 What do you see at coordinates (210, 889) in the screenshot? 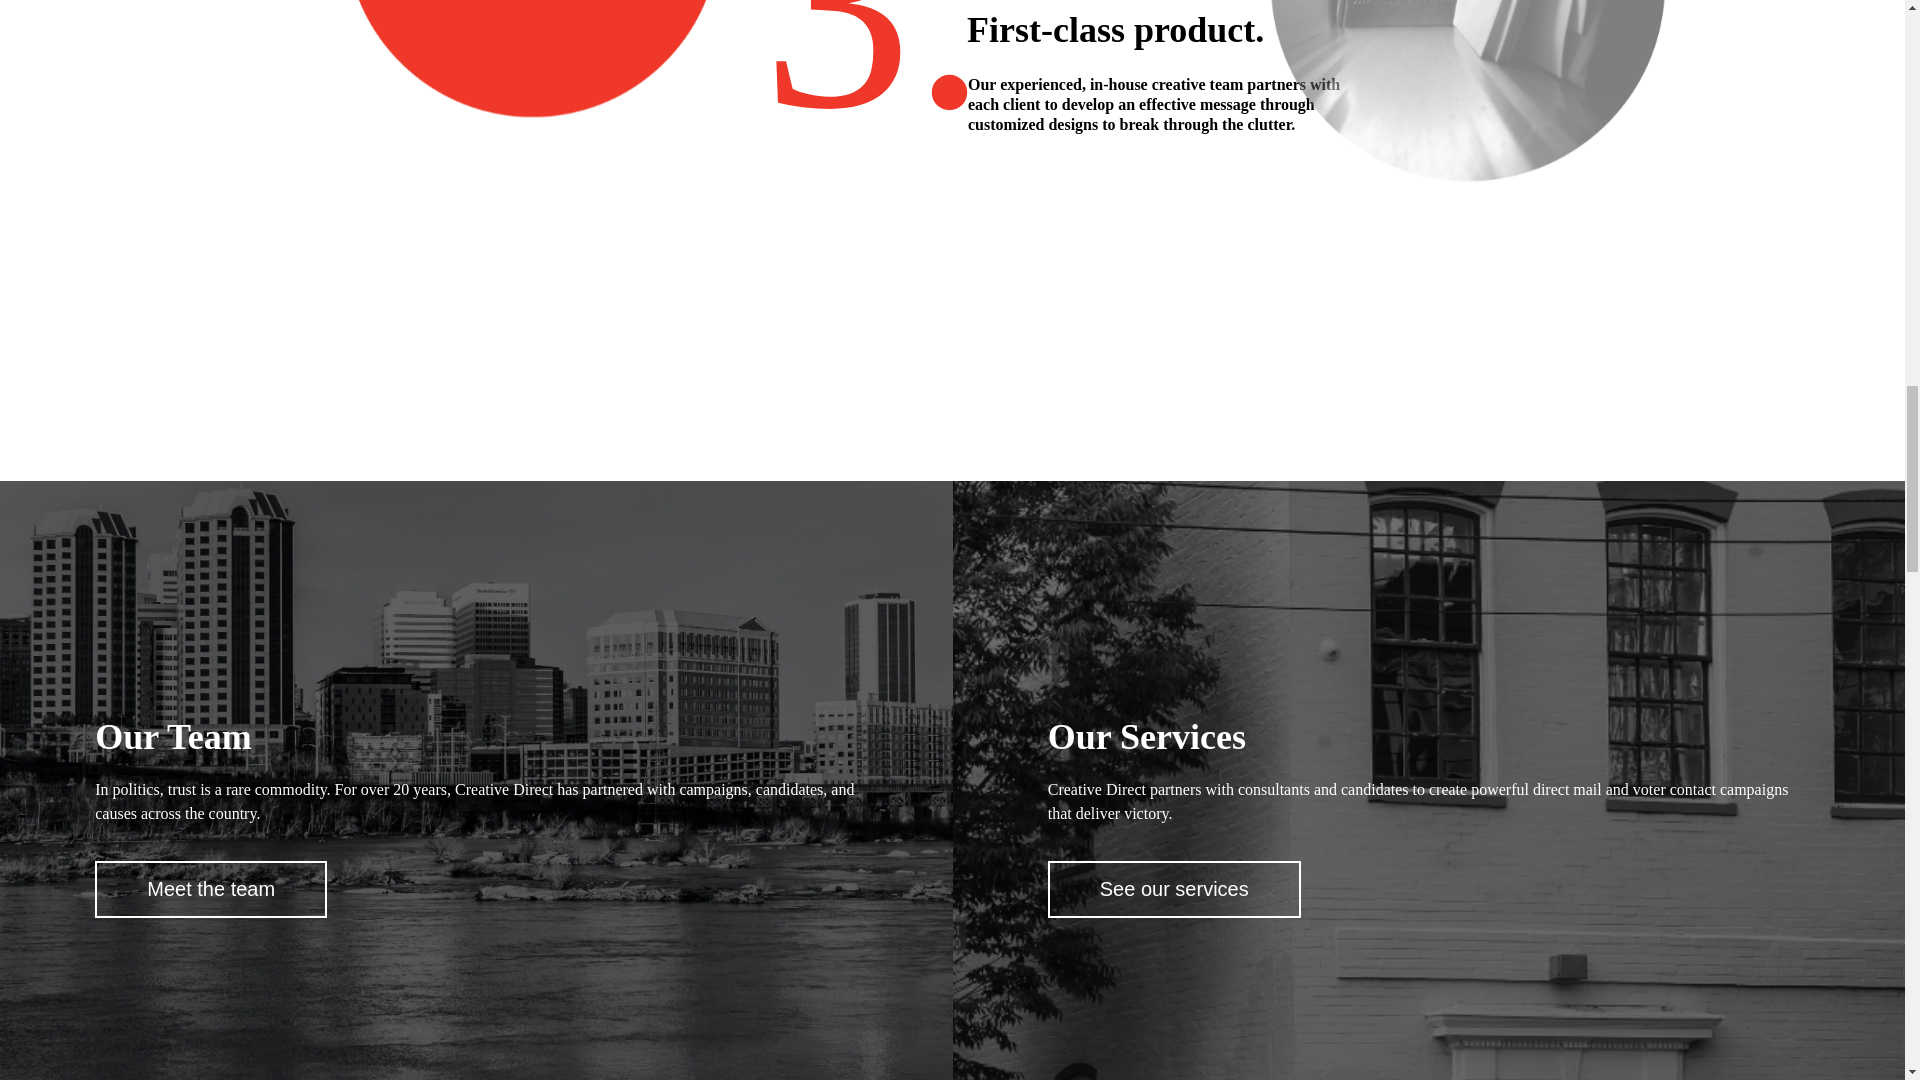
I see `Team` at bounding box center [210, 889].